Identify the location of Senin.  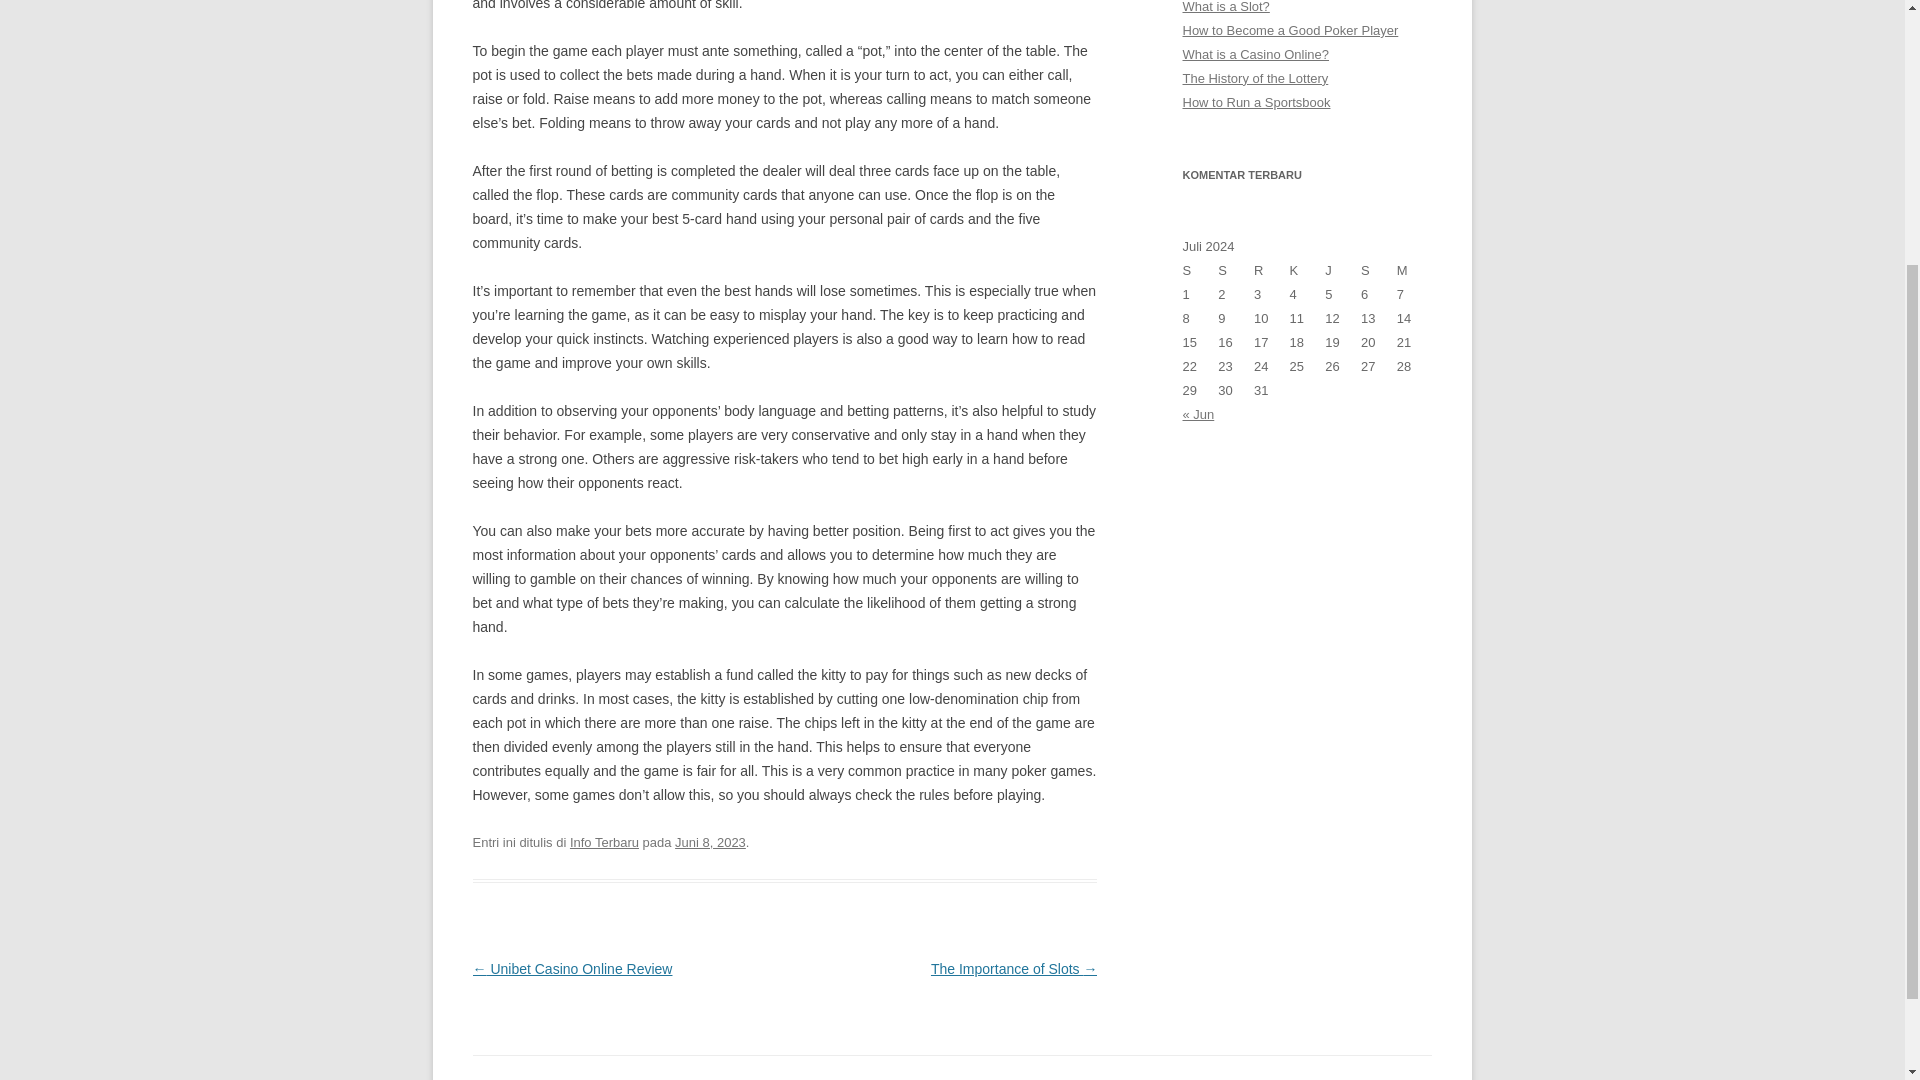
(1200, 270).